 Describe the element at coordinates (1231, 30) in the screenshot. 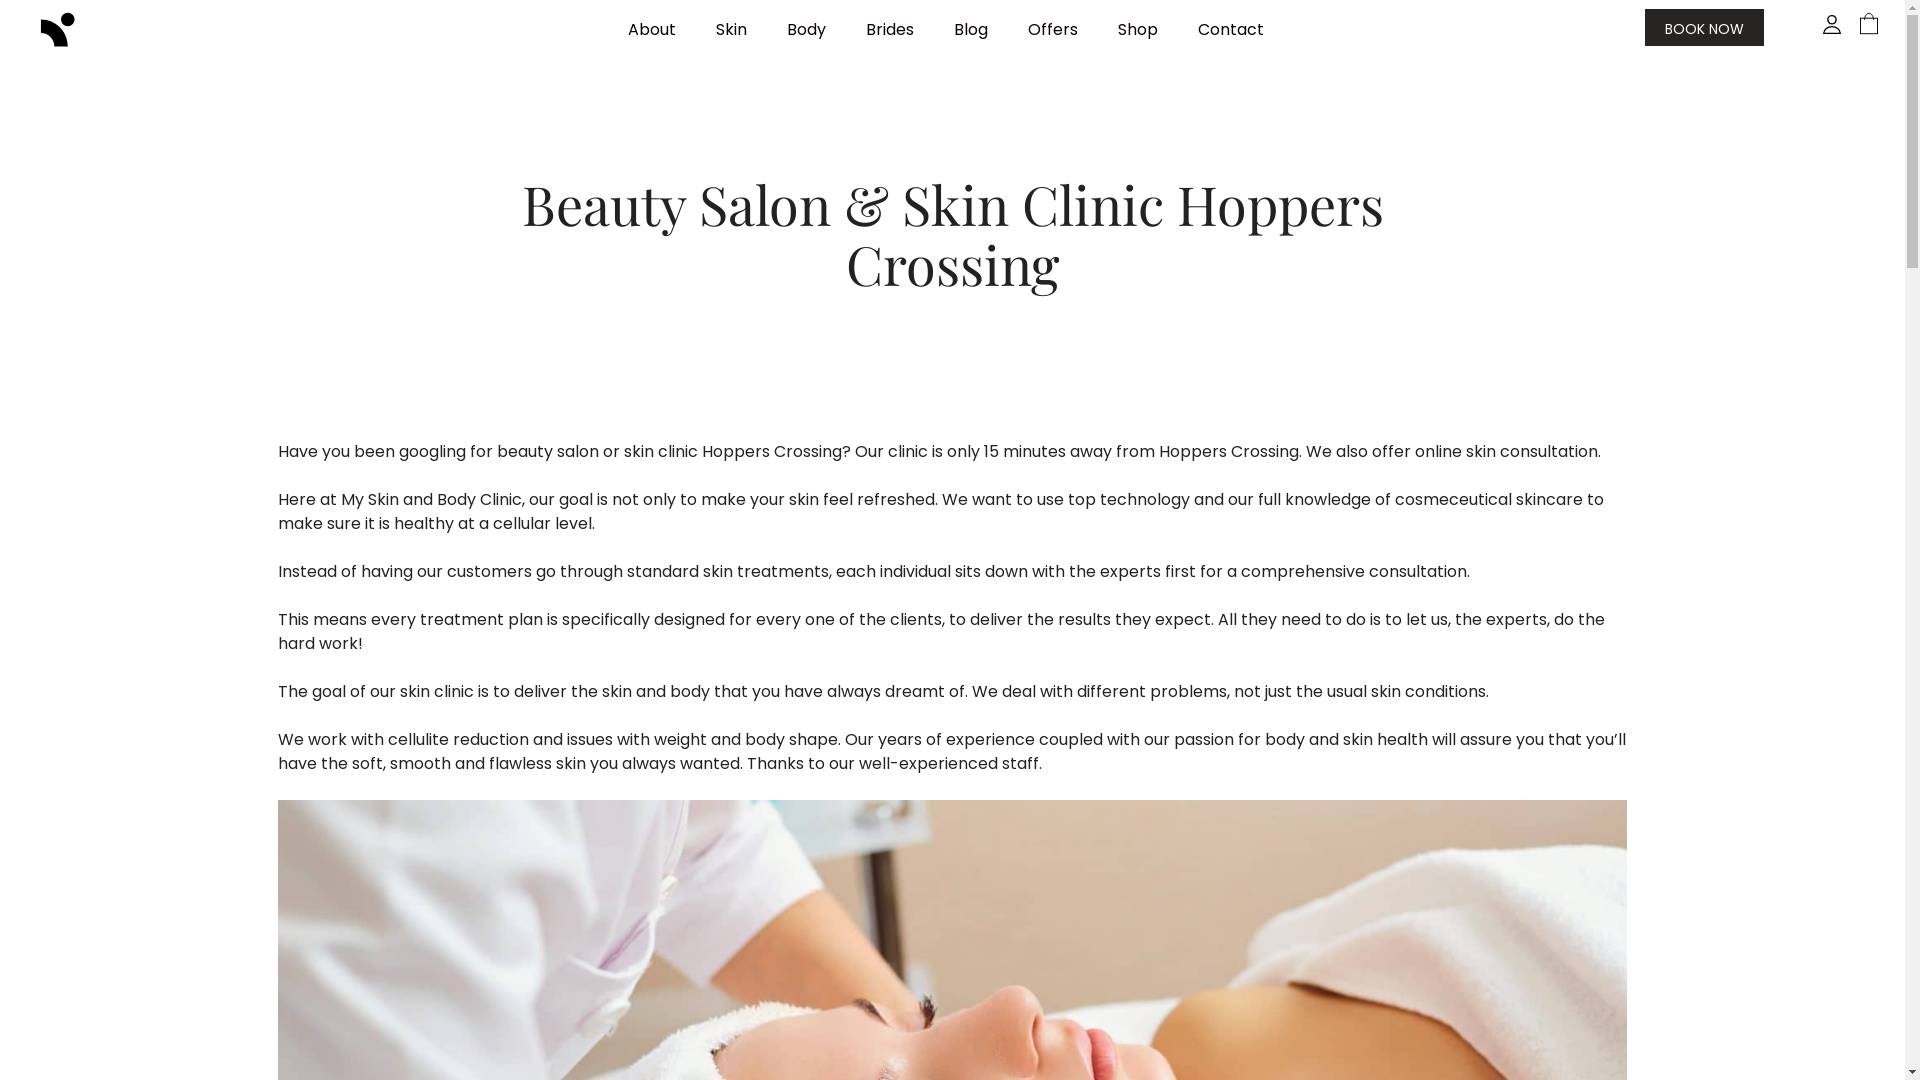

I see `Contact` at that location.